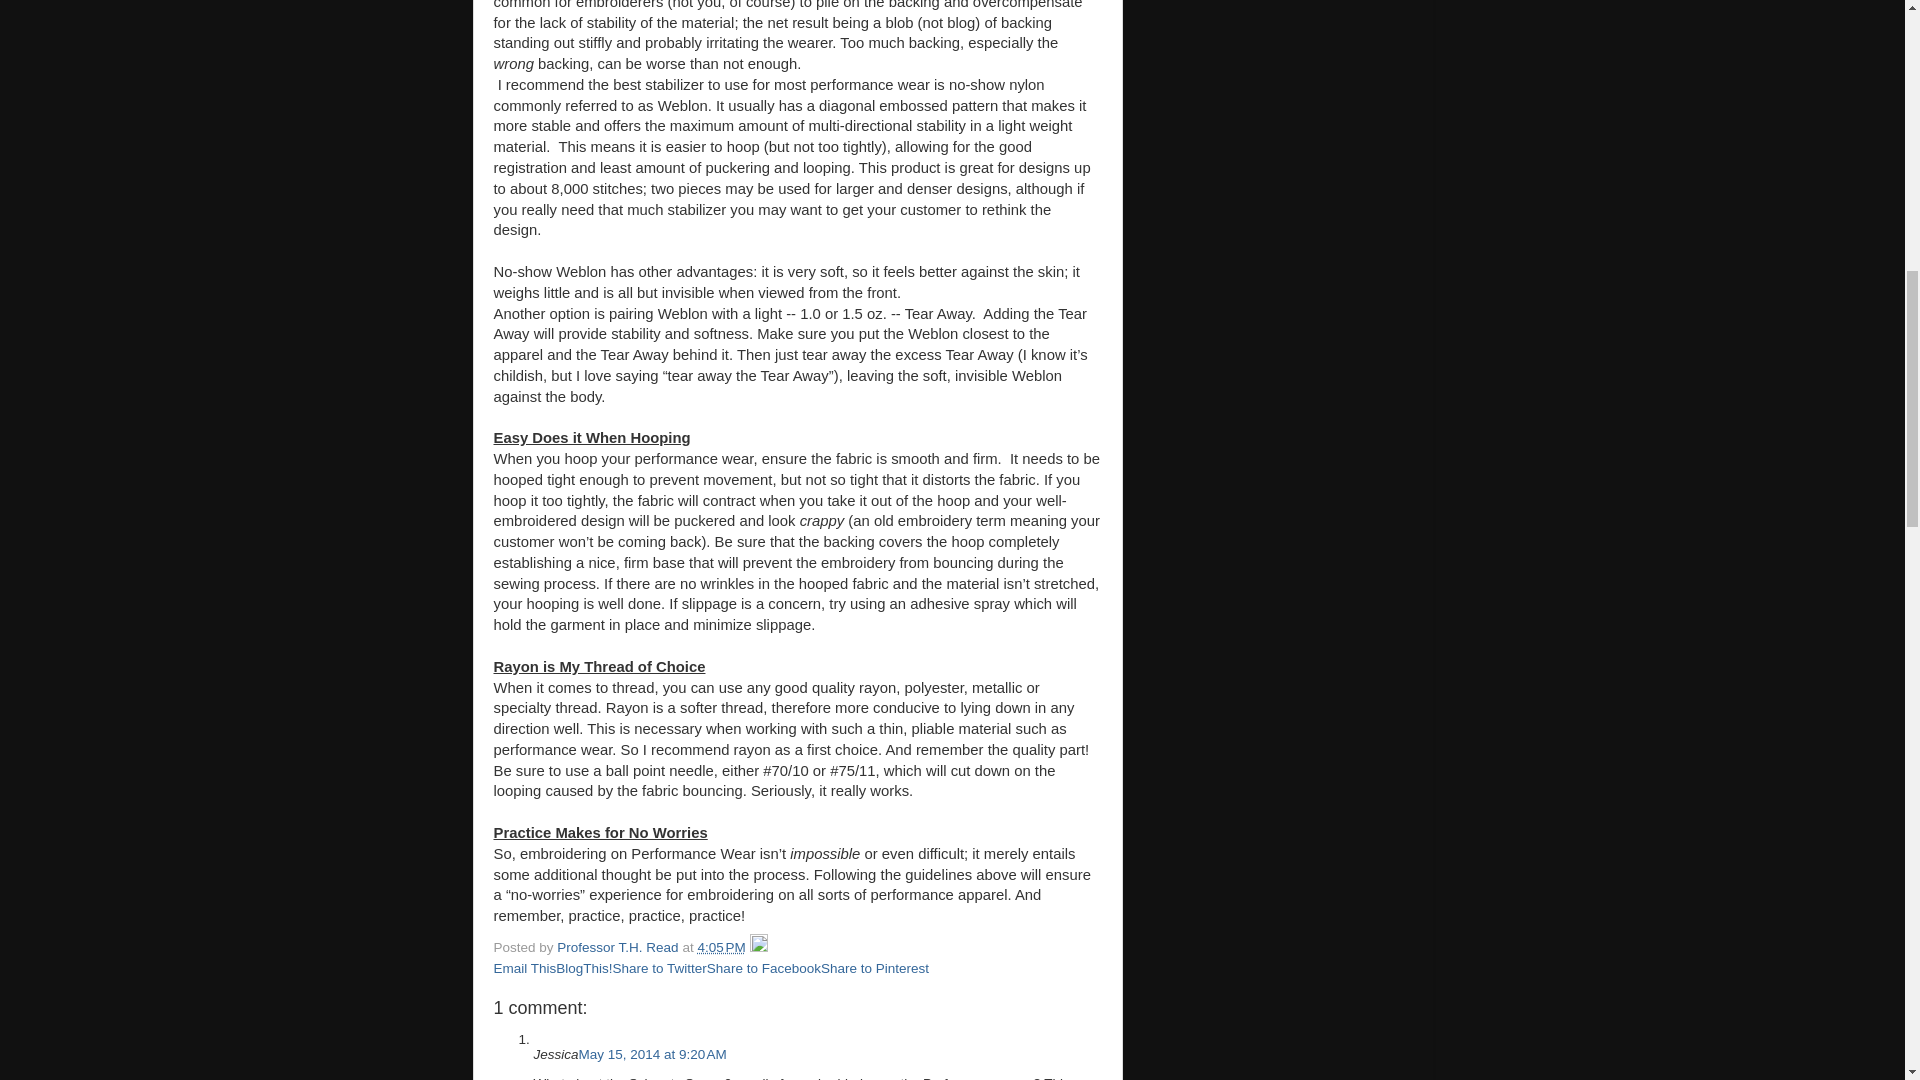 The height and width of the screenshot is (1080, 1920). Describe the element at coordinates (764, 968) in the screenshot. I see `Share to Facebook` at that location.